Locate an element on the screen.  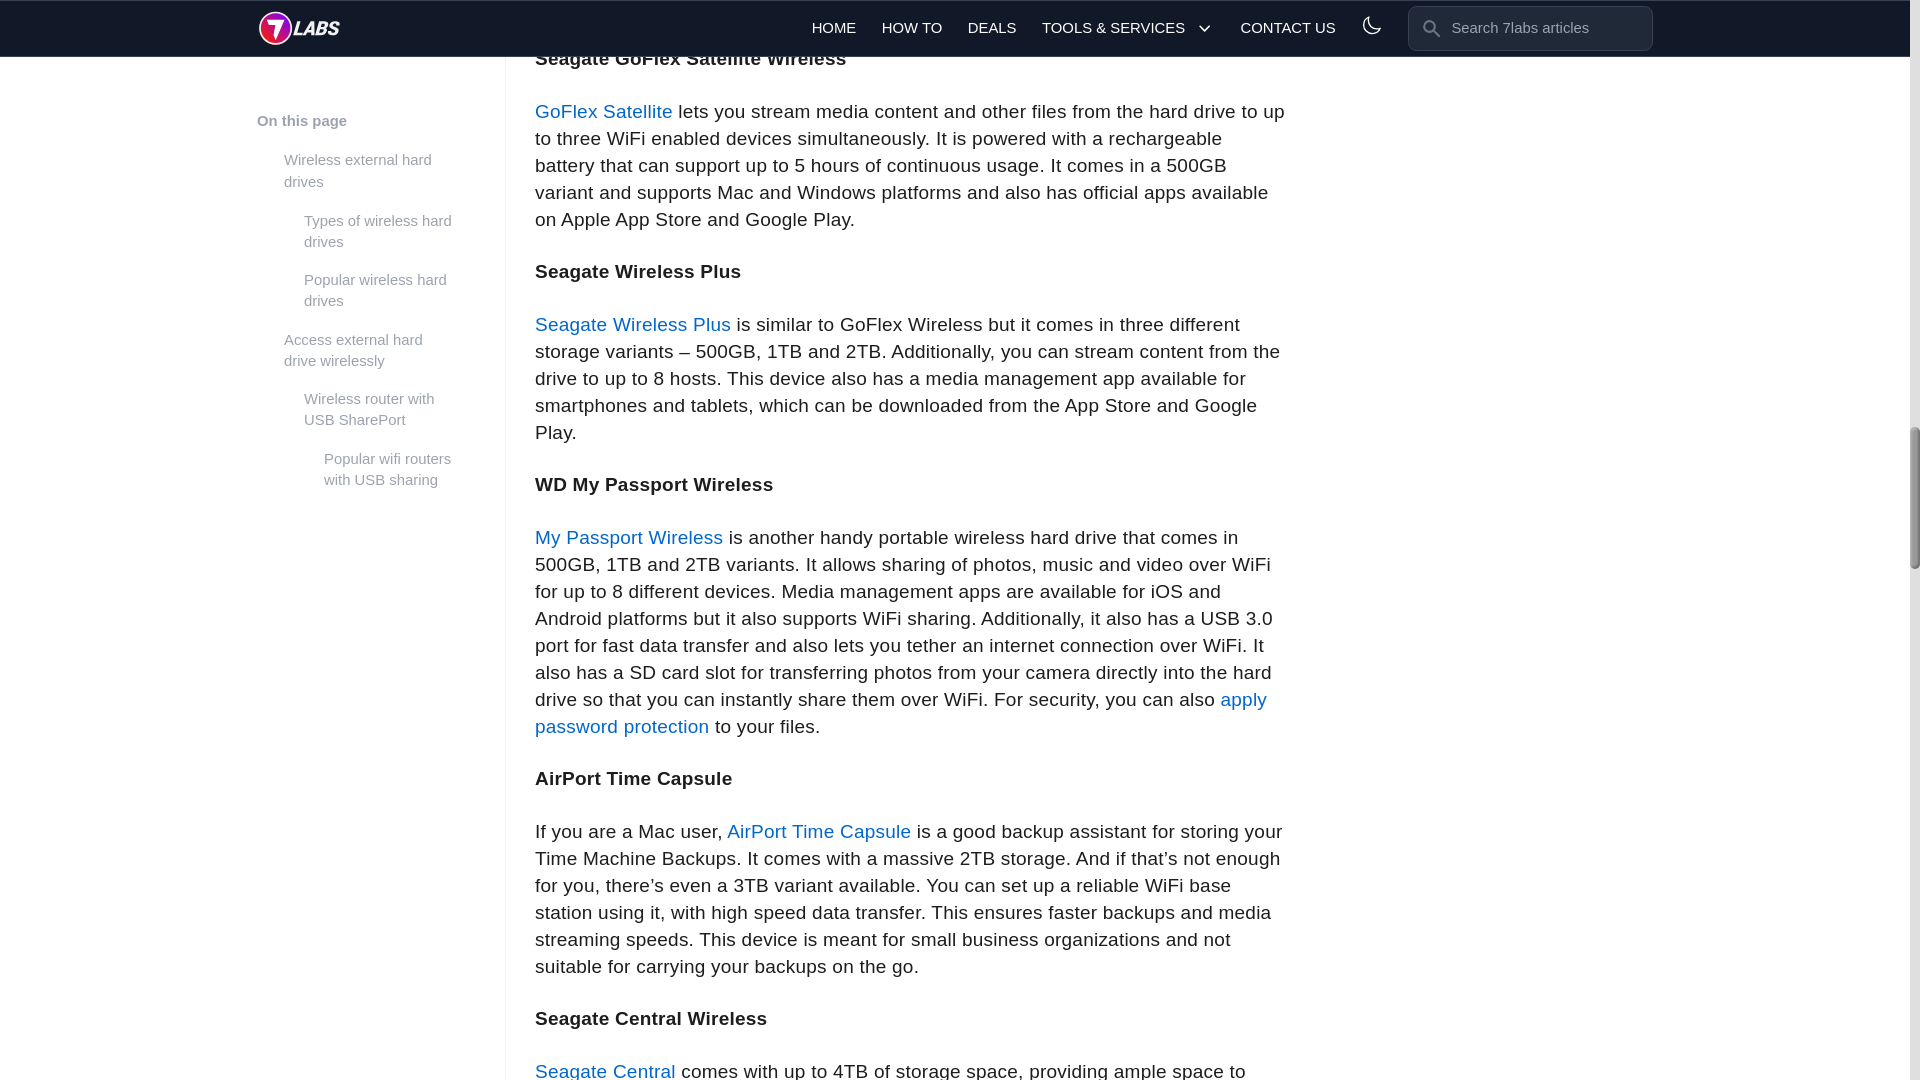
apply password protection is located at coordinates (901, 712).